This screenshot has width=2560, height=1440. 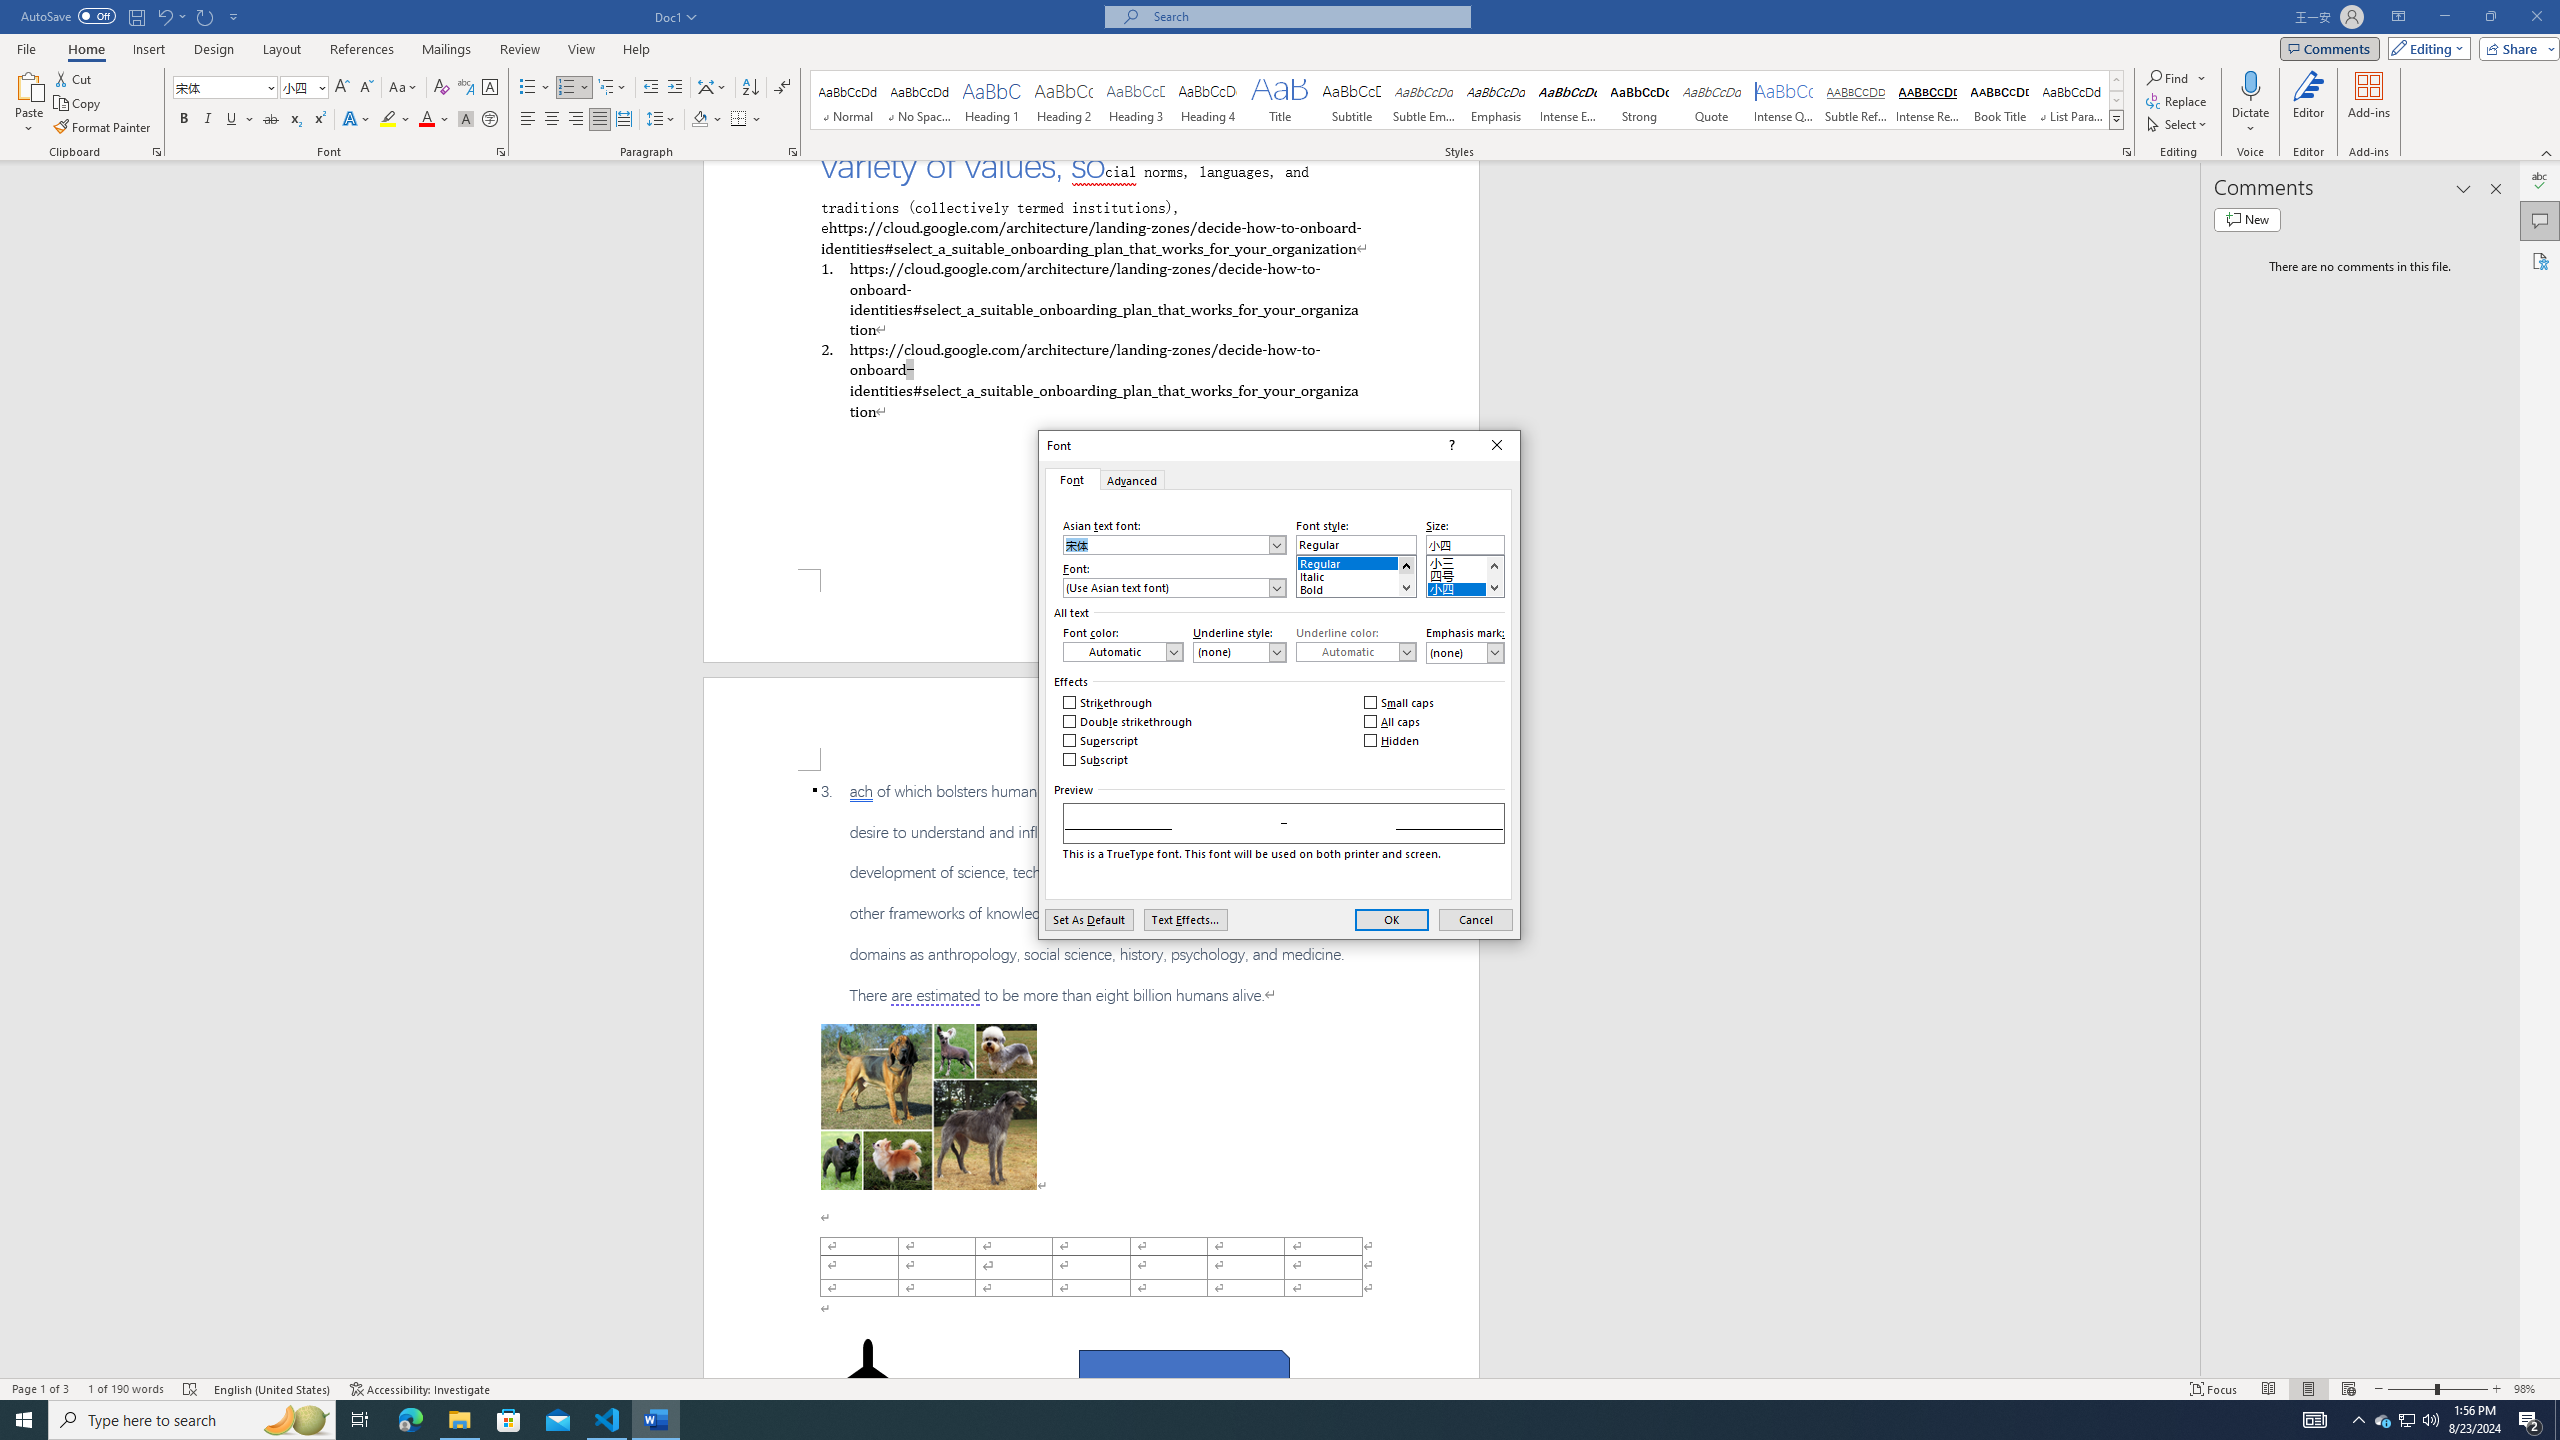 What do you see at coordinates (271, 120) in the screenshot?
I see `Strikethrough` at bounding box center [271, 120].